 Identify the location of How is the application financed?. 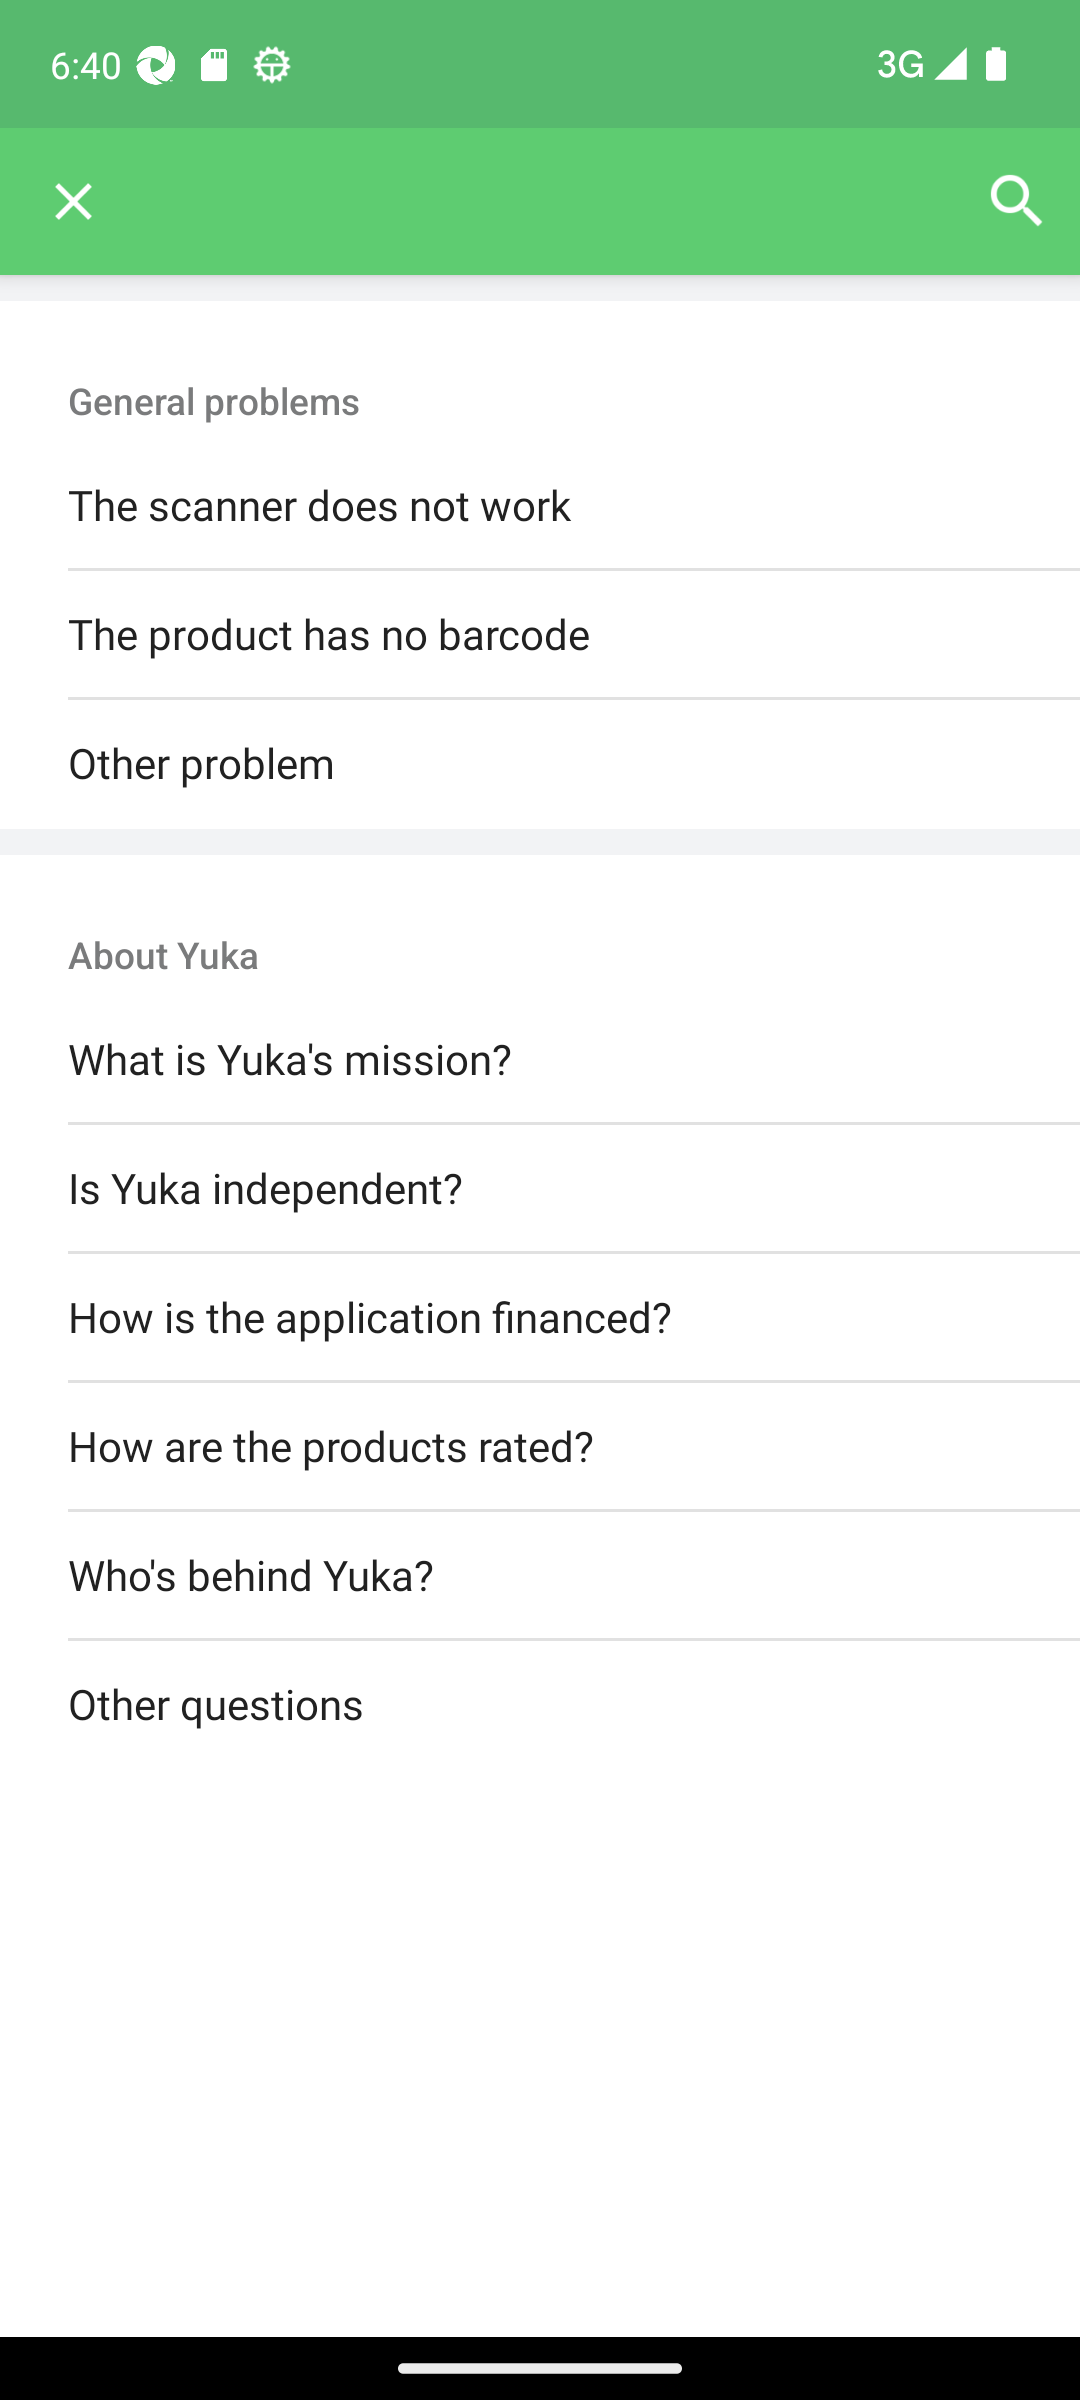
(540, 1317).